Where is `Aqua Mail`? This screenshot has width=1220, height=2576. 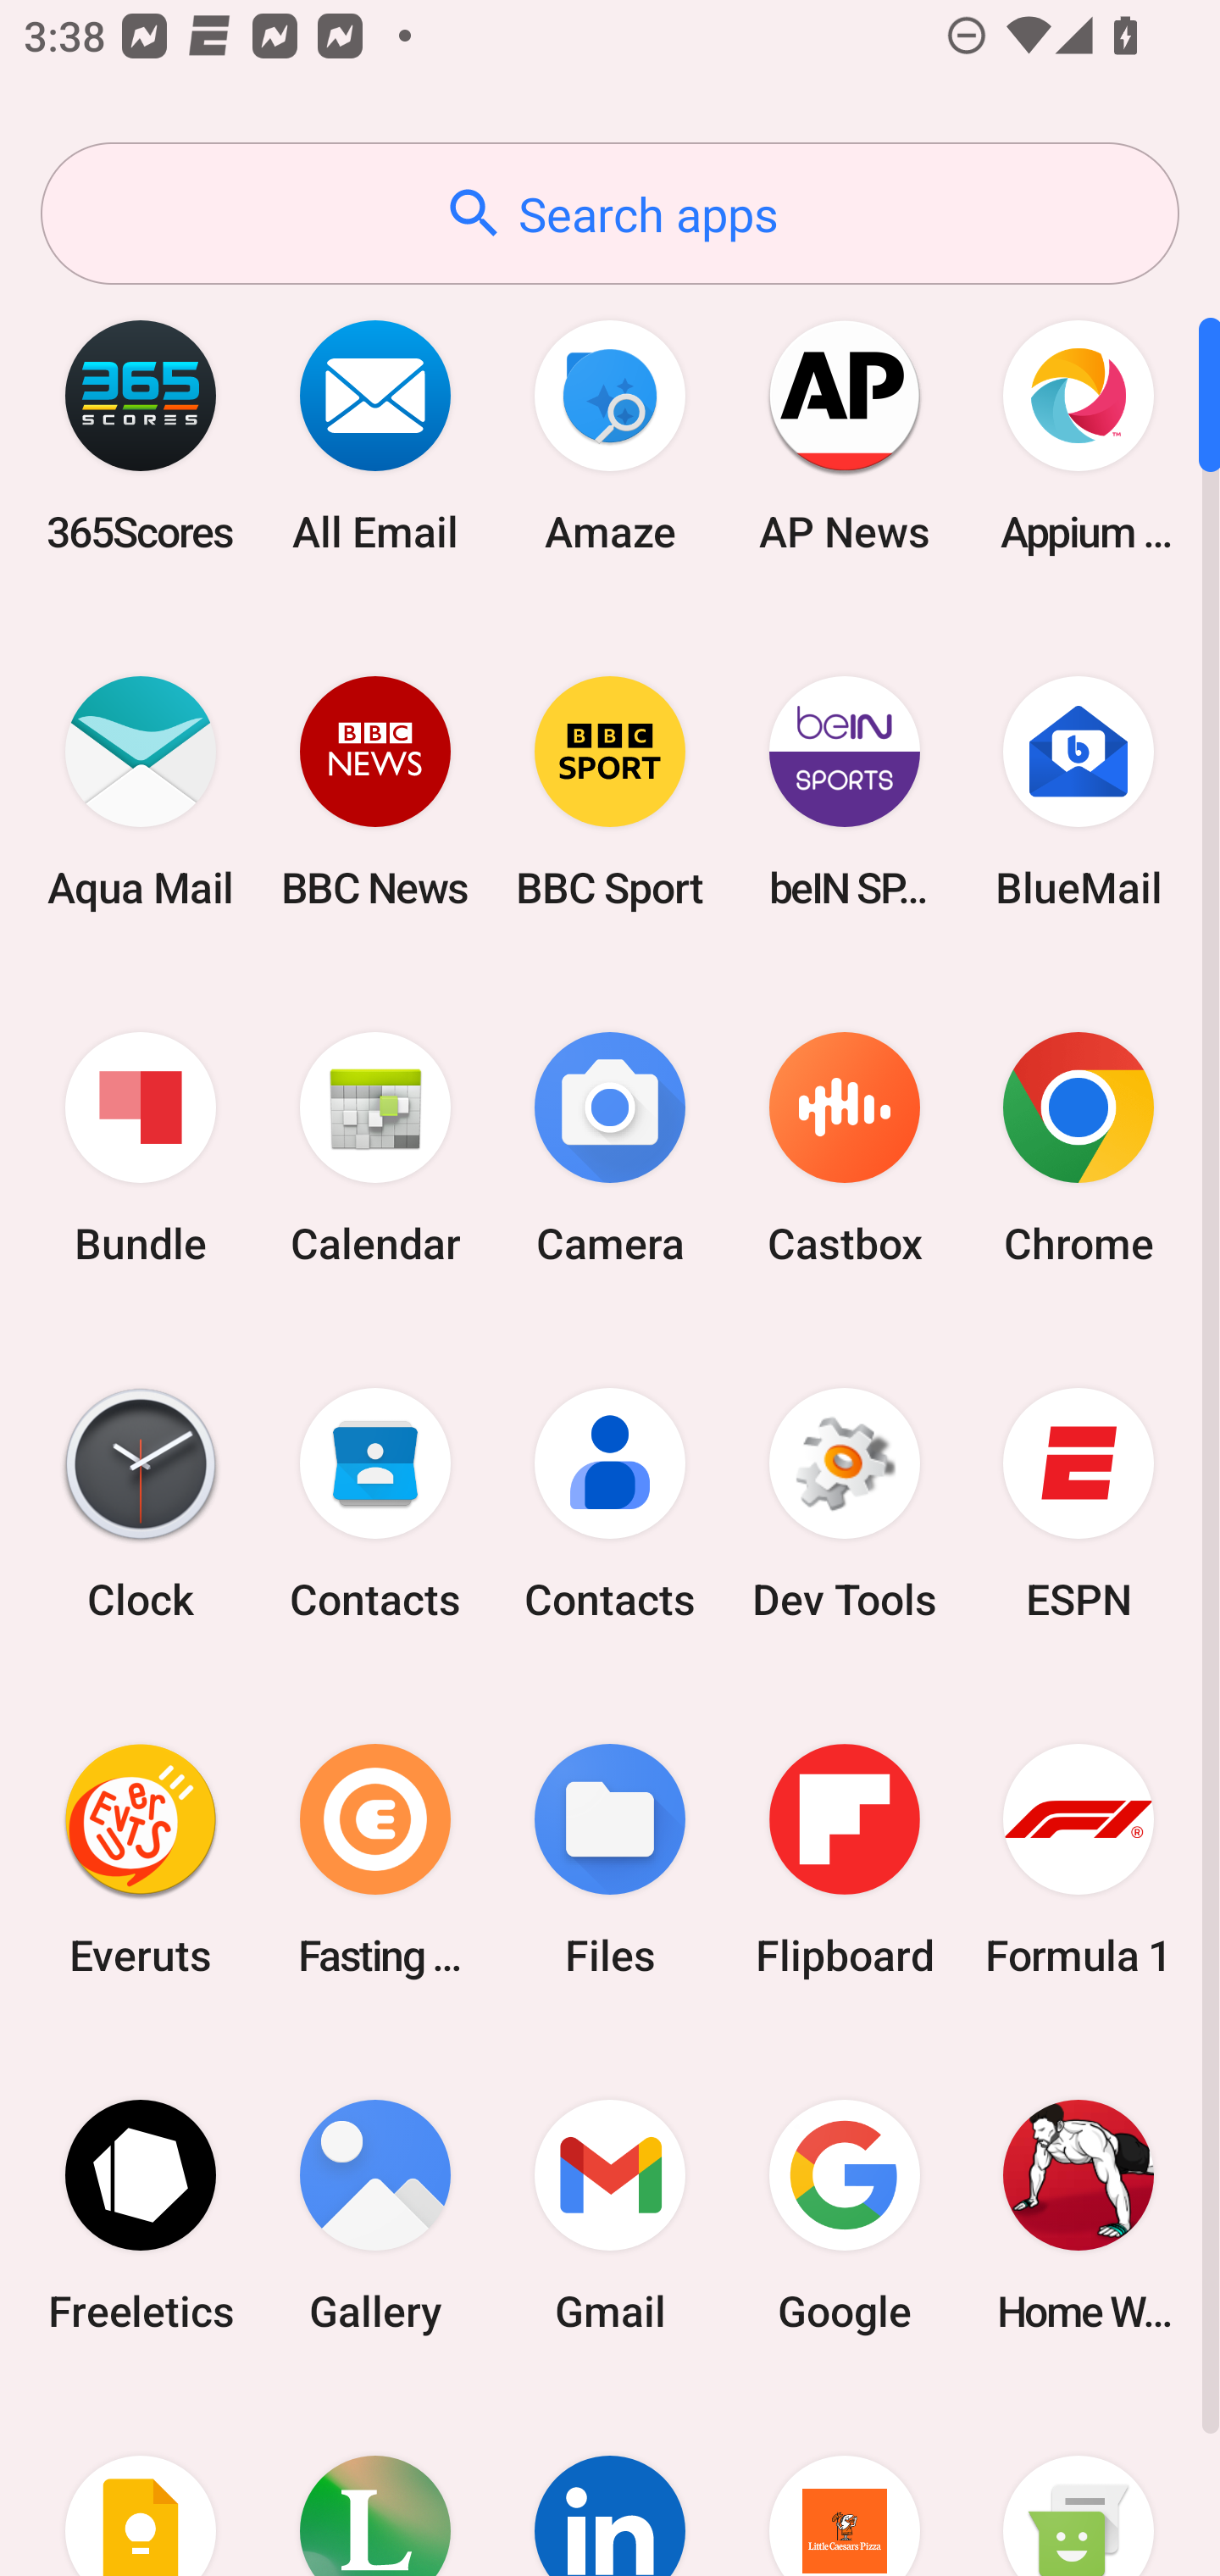 Aqua Mail is located at coordinates (141, 791).